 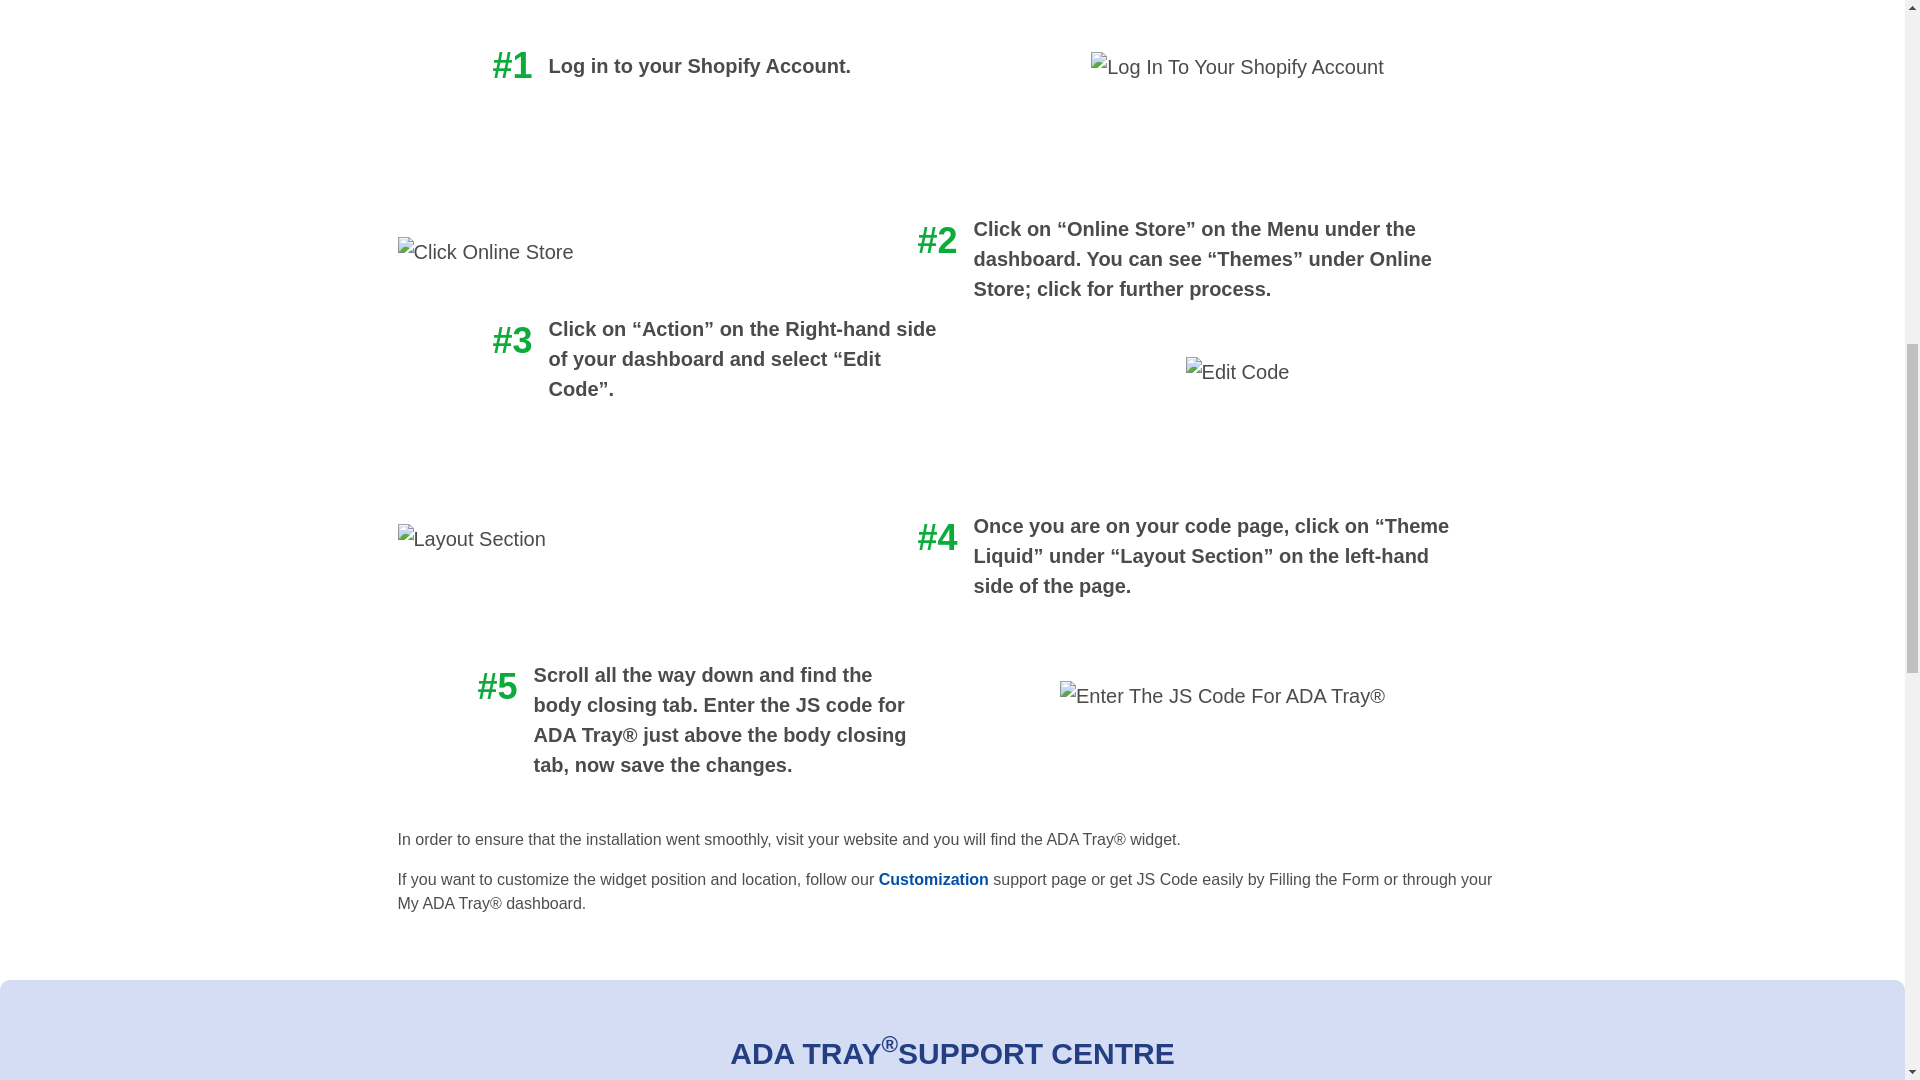 What do you see at coordinates (934, 878) in the screenshot?
I see `Customization` at bounding box center [934, 878].